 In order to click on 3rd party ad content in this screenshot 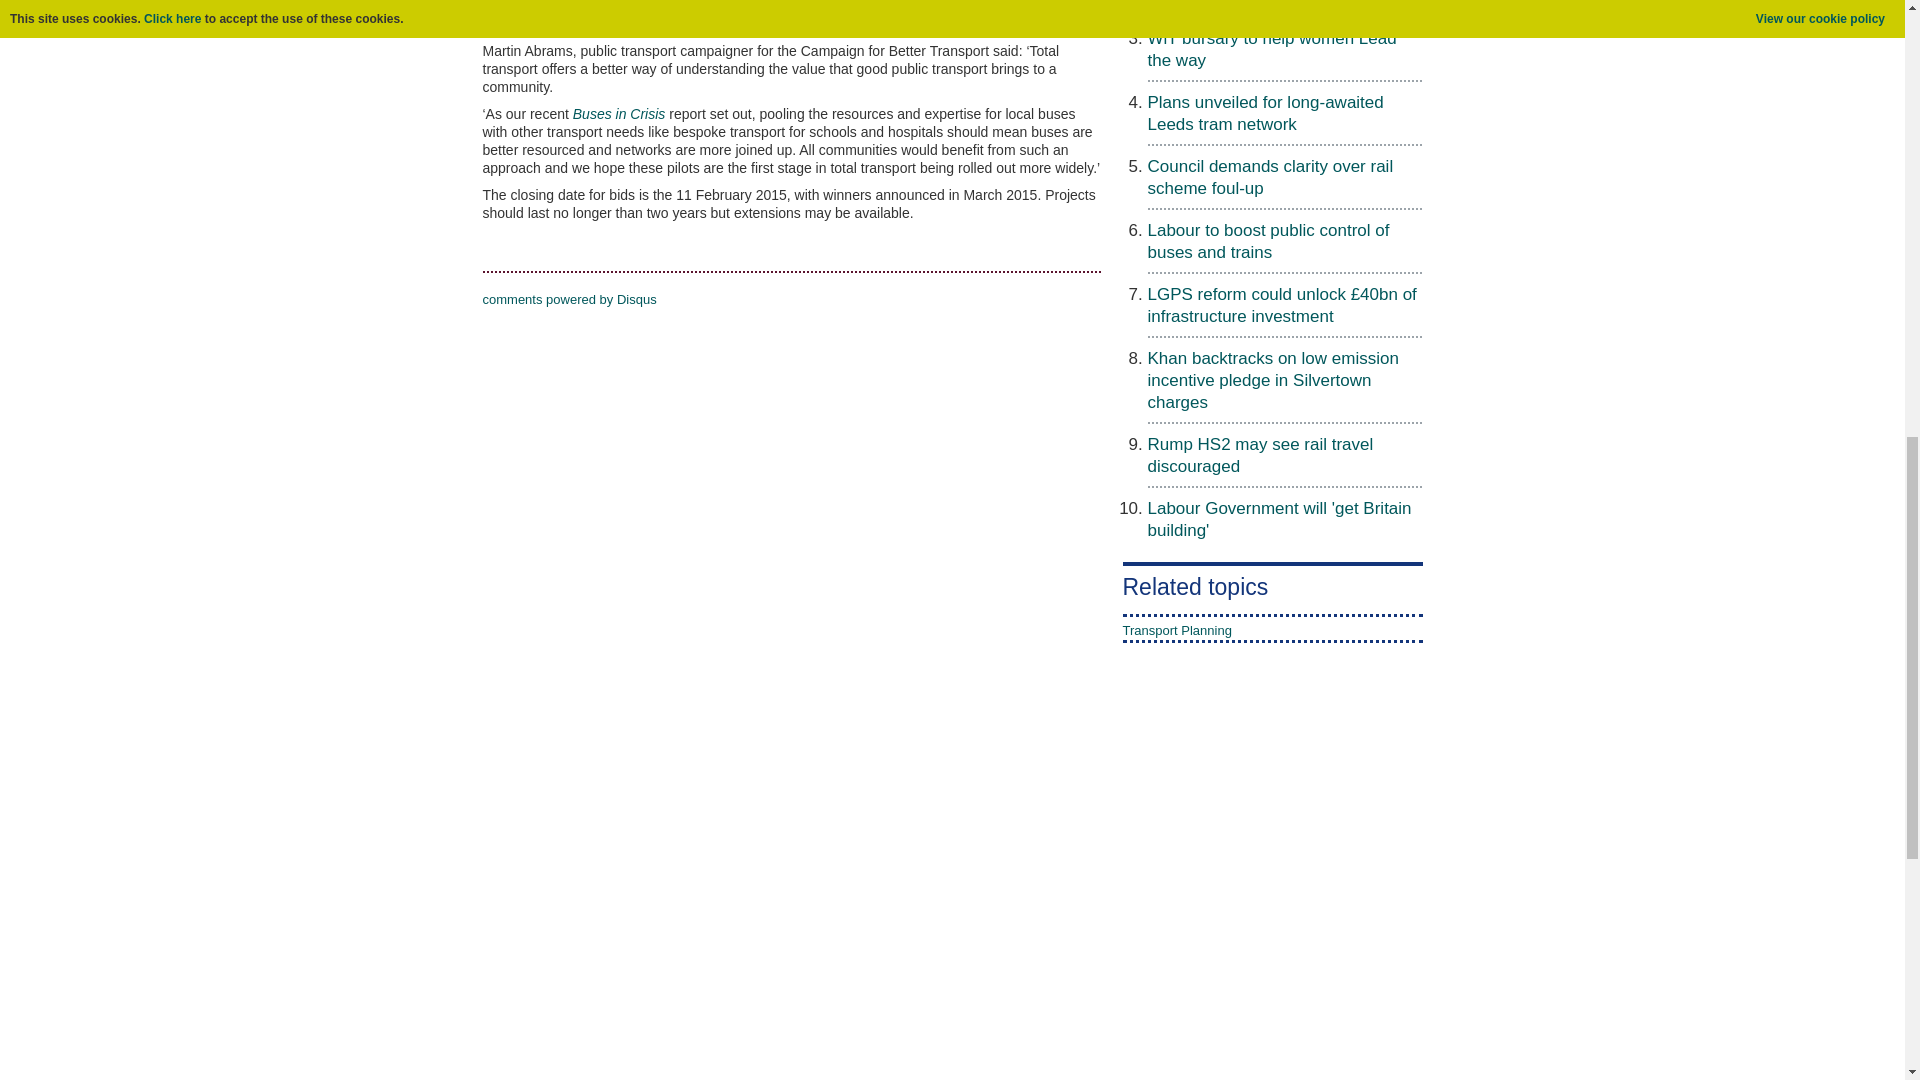, I will do `click(1196, 885)`.